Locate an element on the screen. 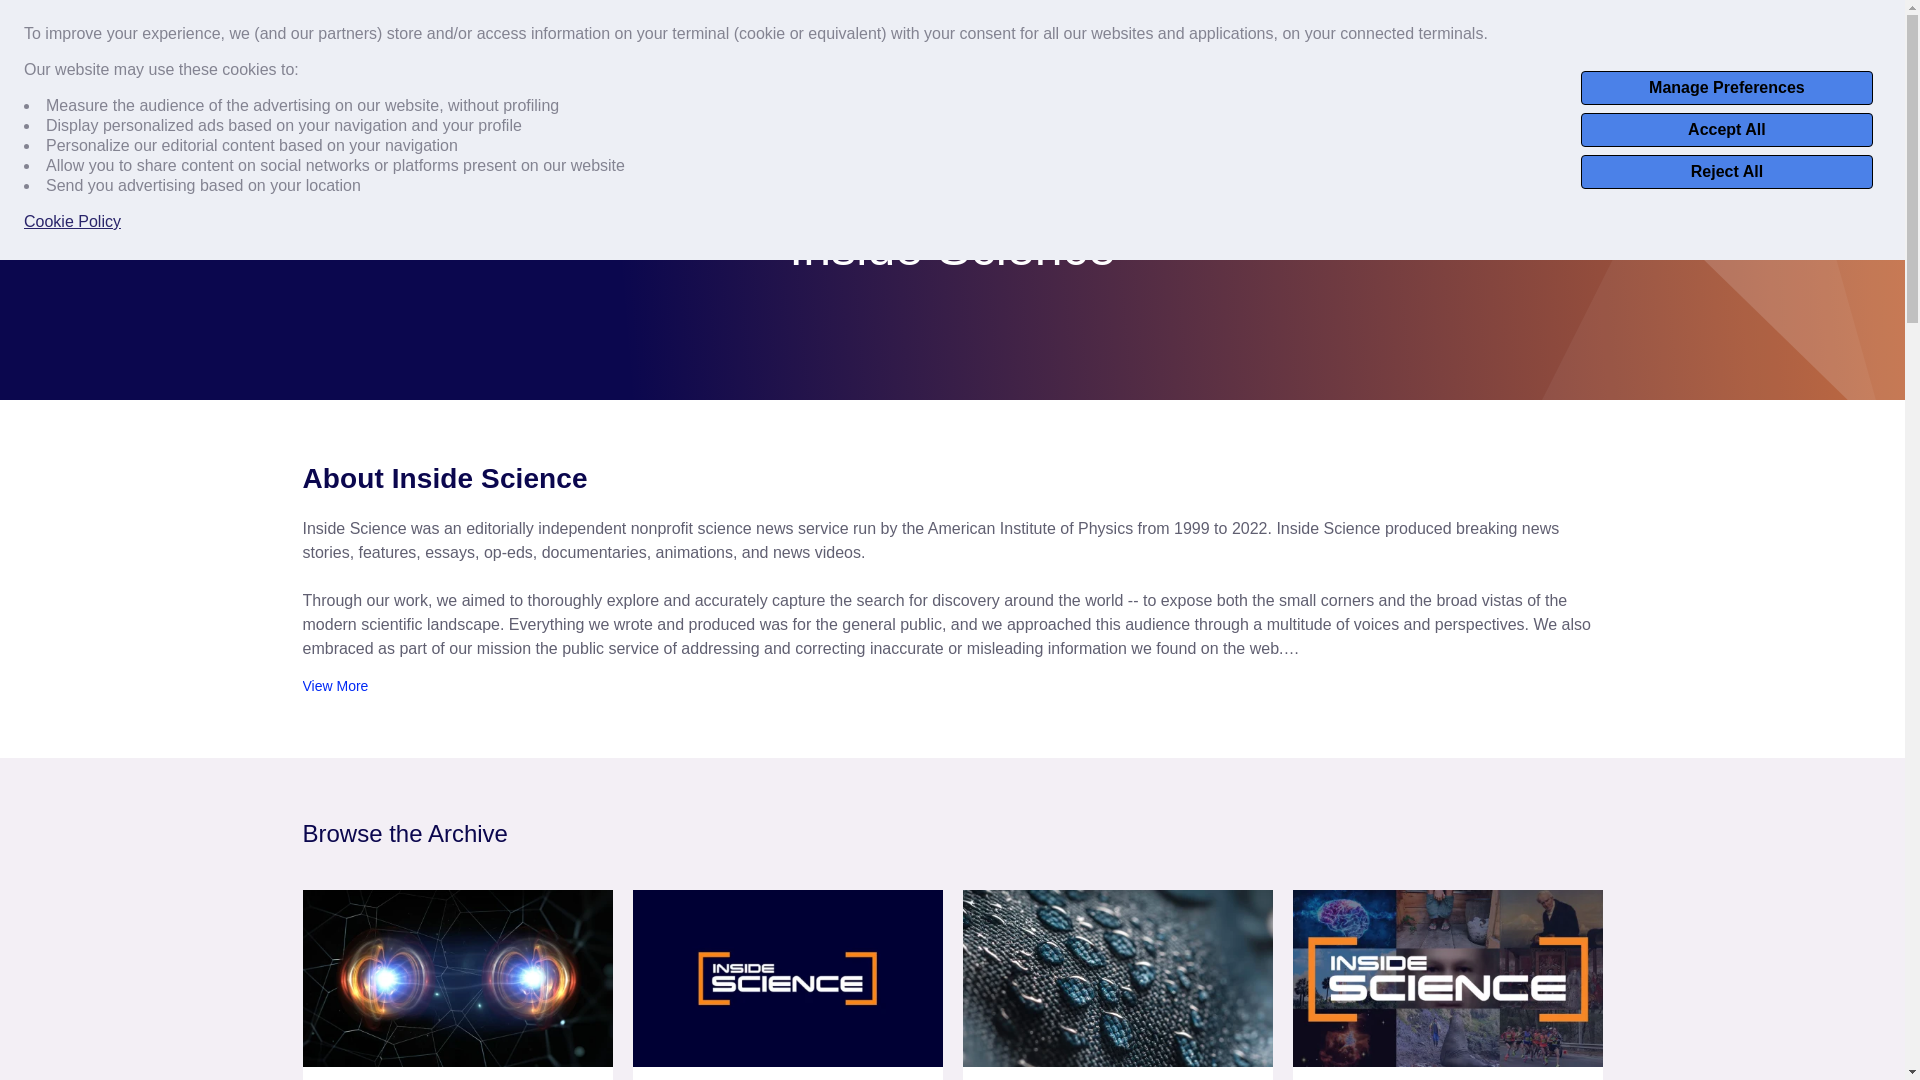 Image resolution: width=1920 pixels, height=1080 pixels. Manage Preferences is located at coordinates (1726, 88).